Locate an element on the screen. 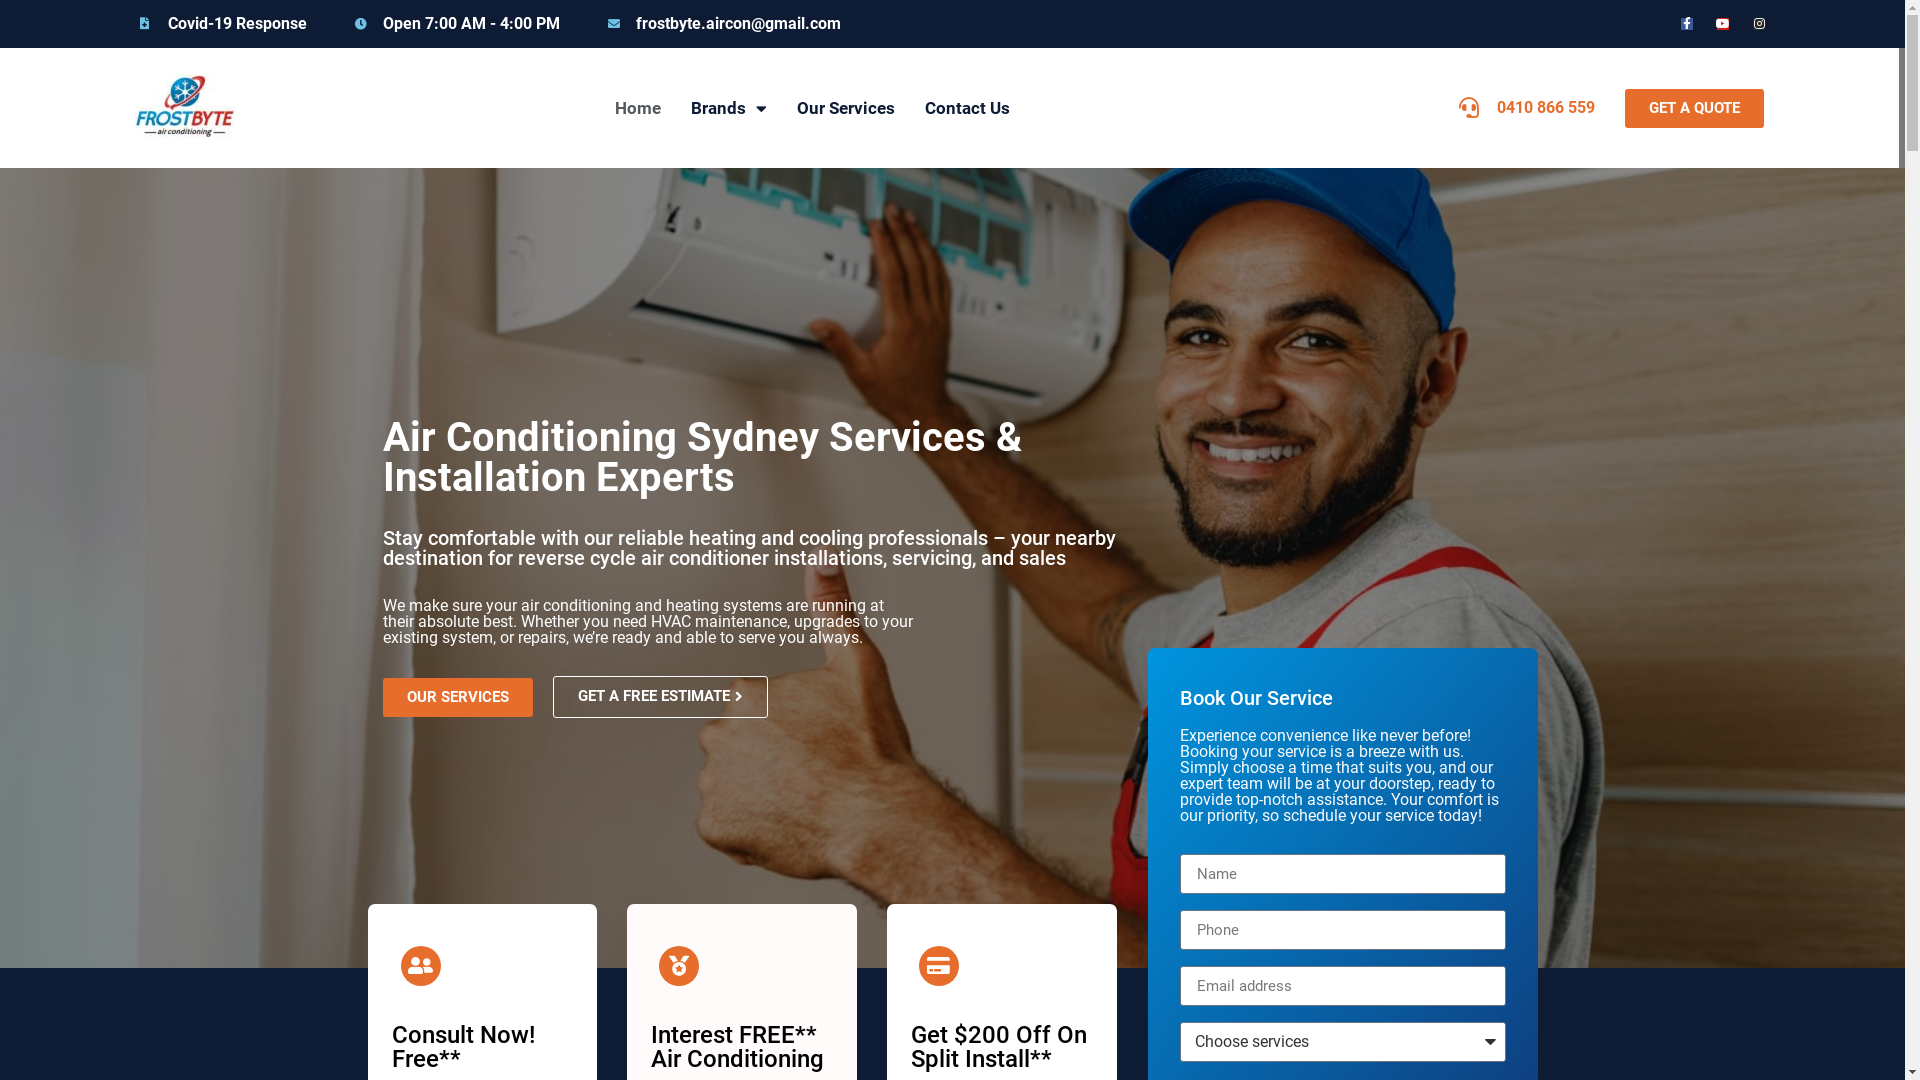  Contact Us is located at coordinates (967, 108).